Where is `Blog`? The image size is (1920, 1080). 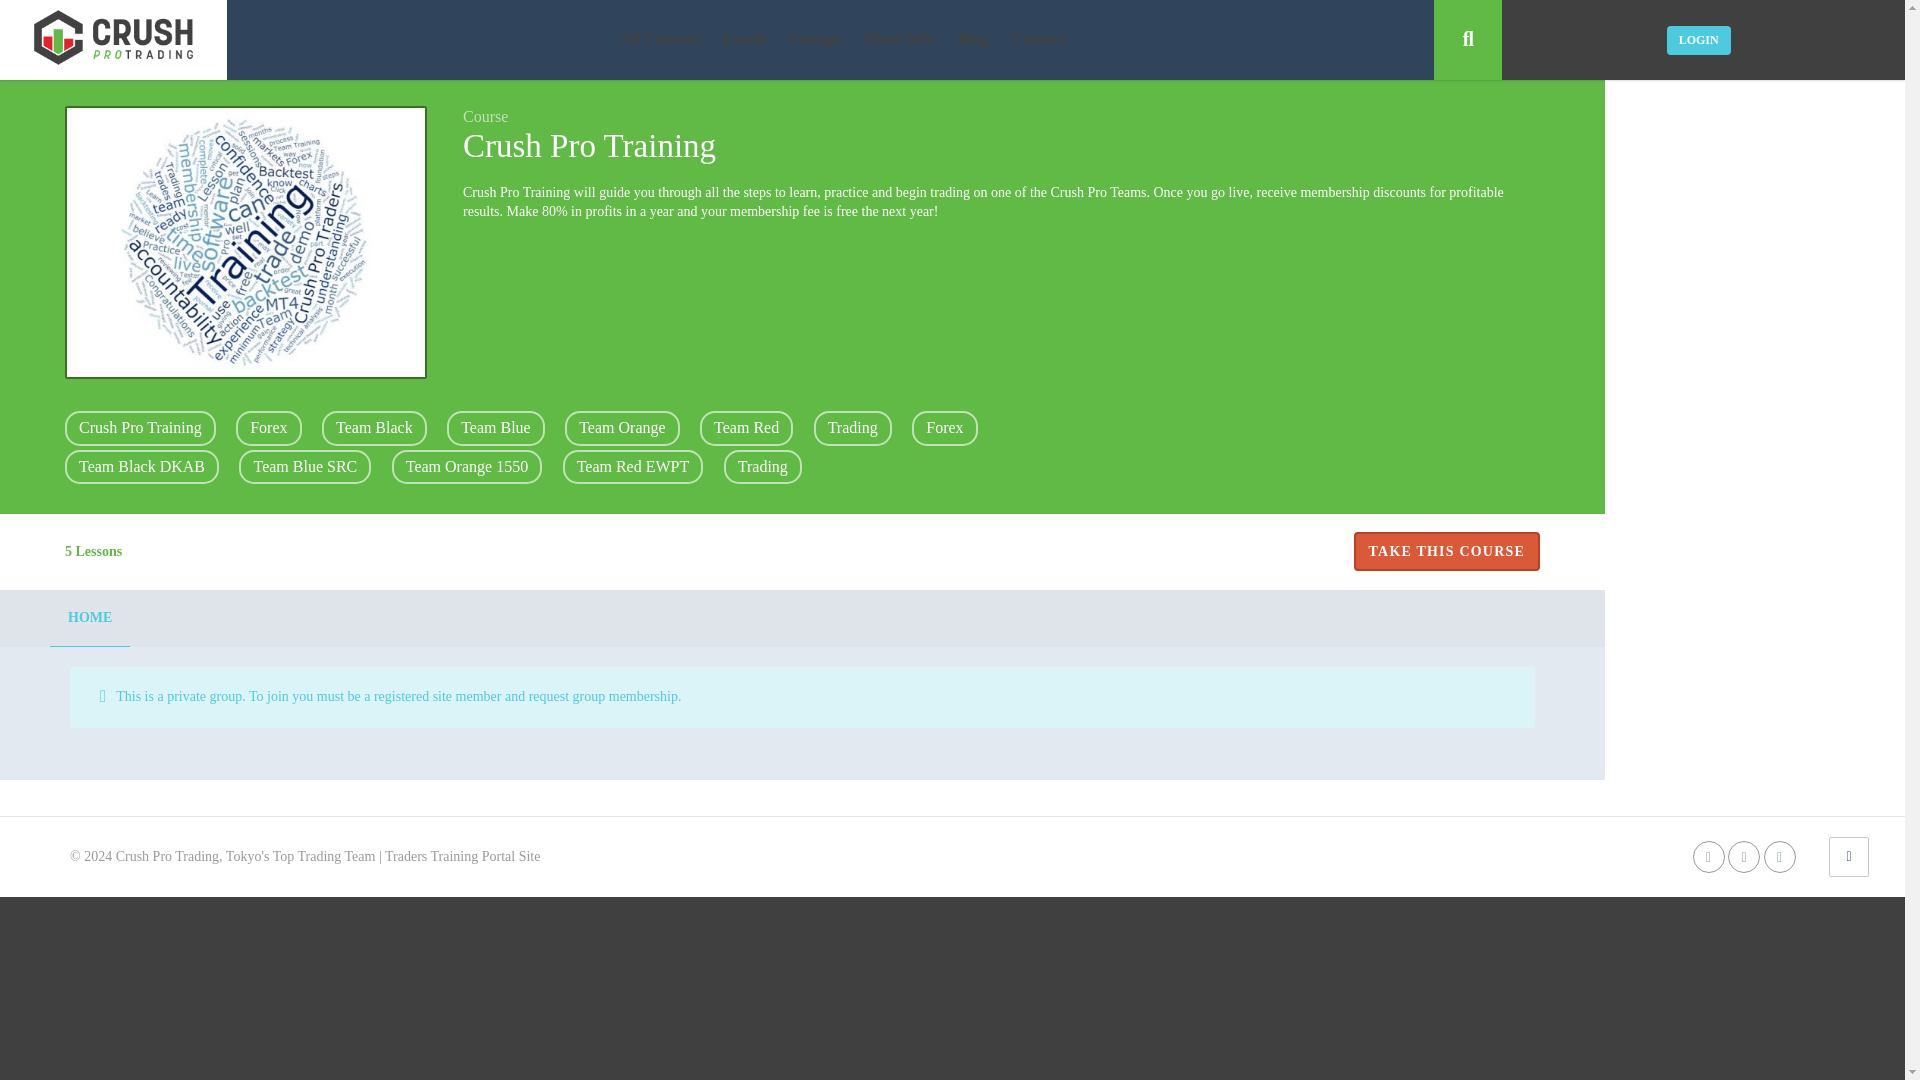
Blog is located at coordinates (973, 40).